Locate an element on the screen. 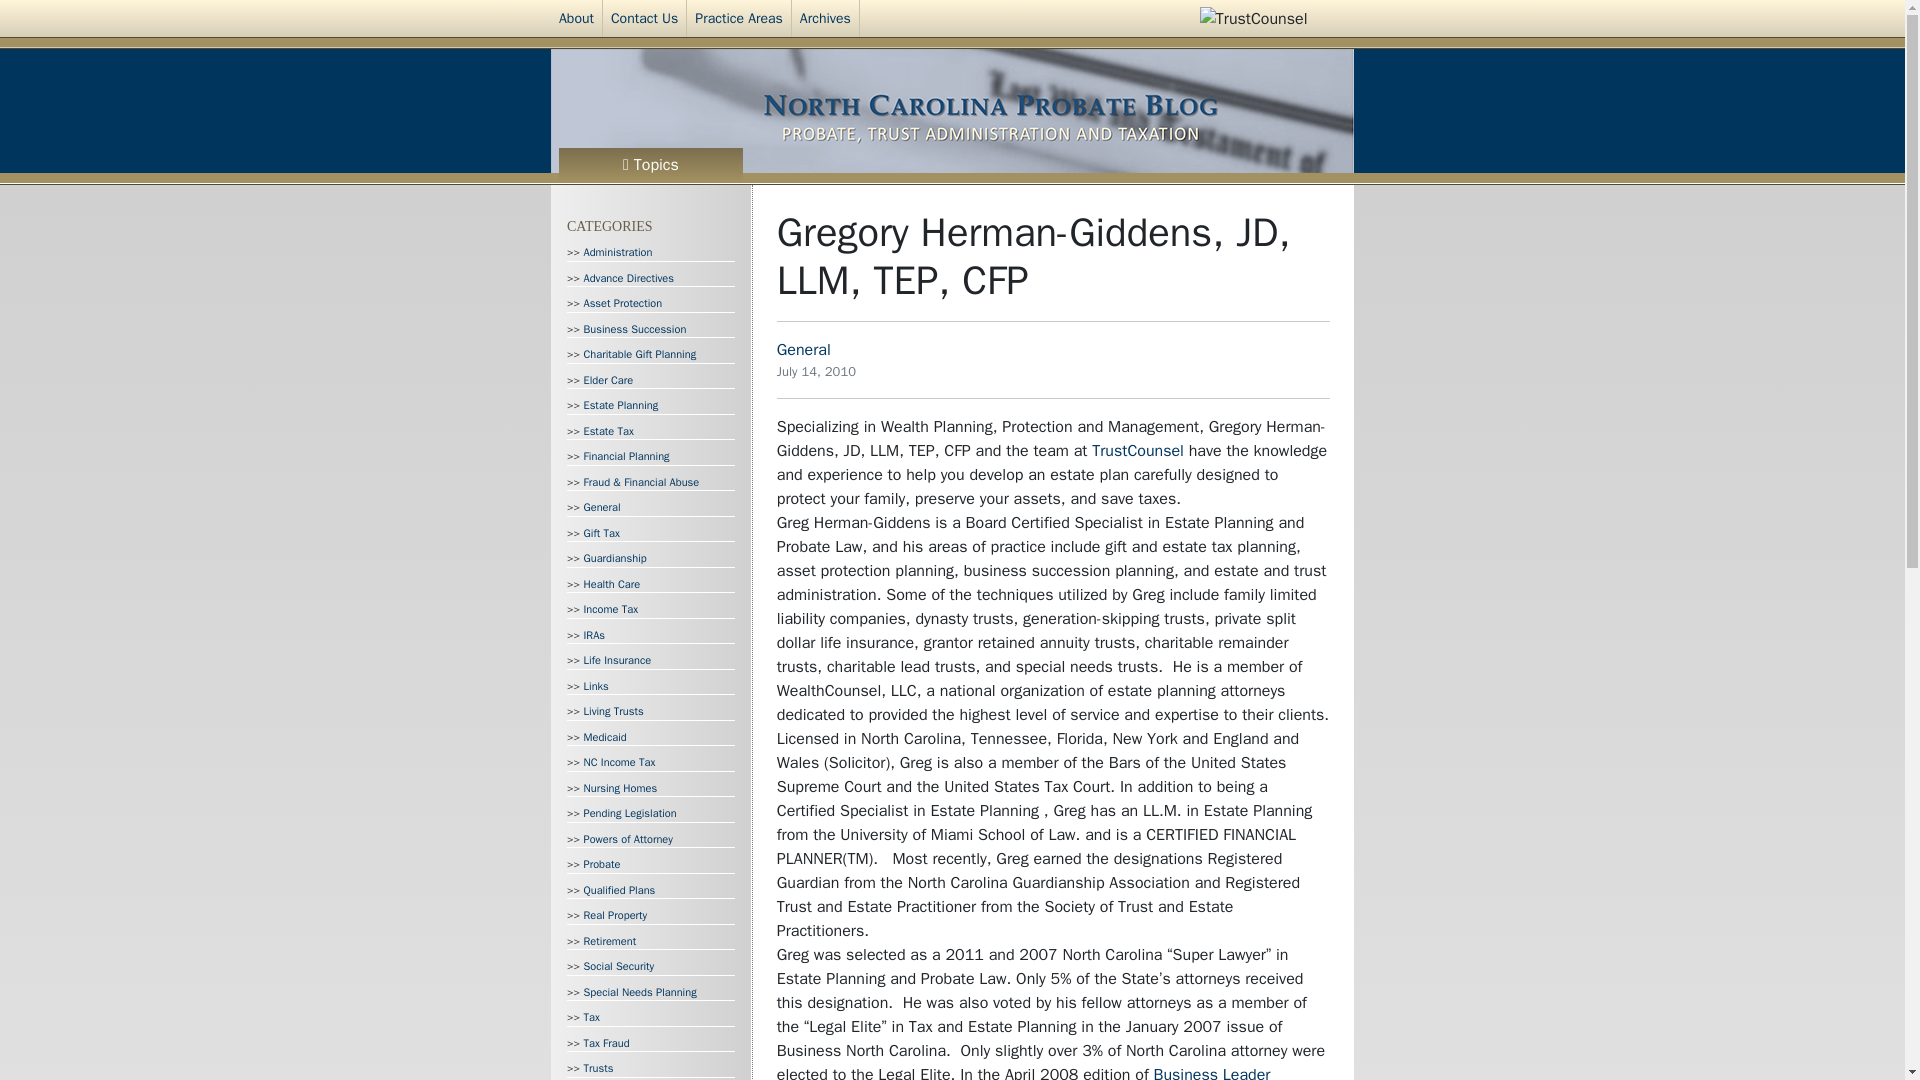 The image size is (1920, 1080). Estate Planning is located at coordinates (620, 404).